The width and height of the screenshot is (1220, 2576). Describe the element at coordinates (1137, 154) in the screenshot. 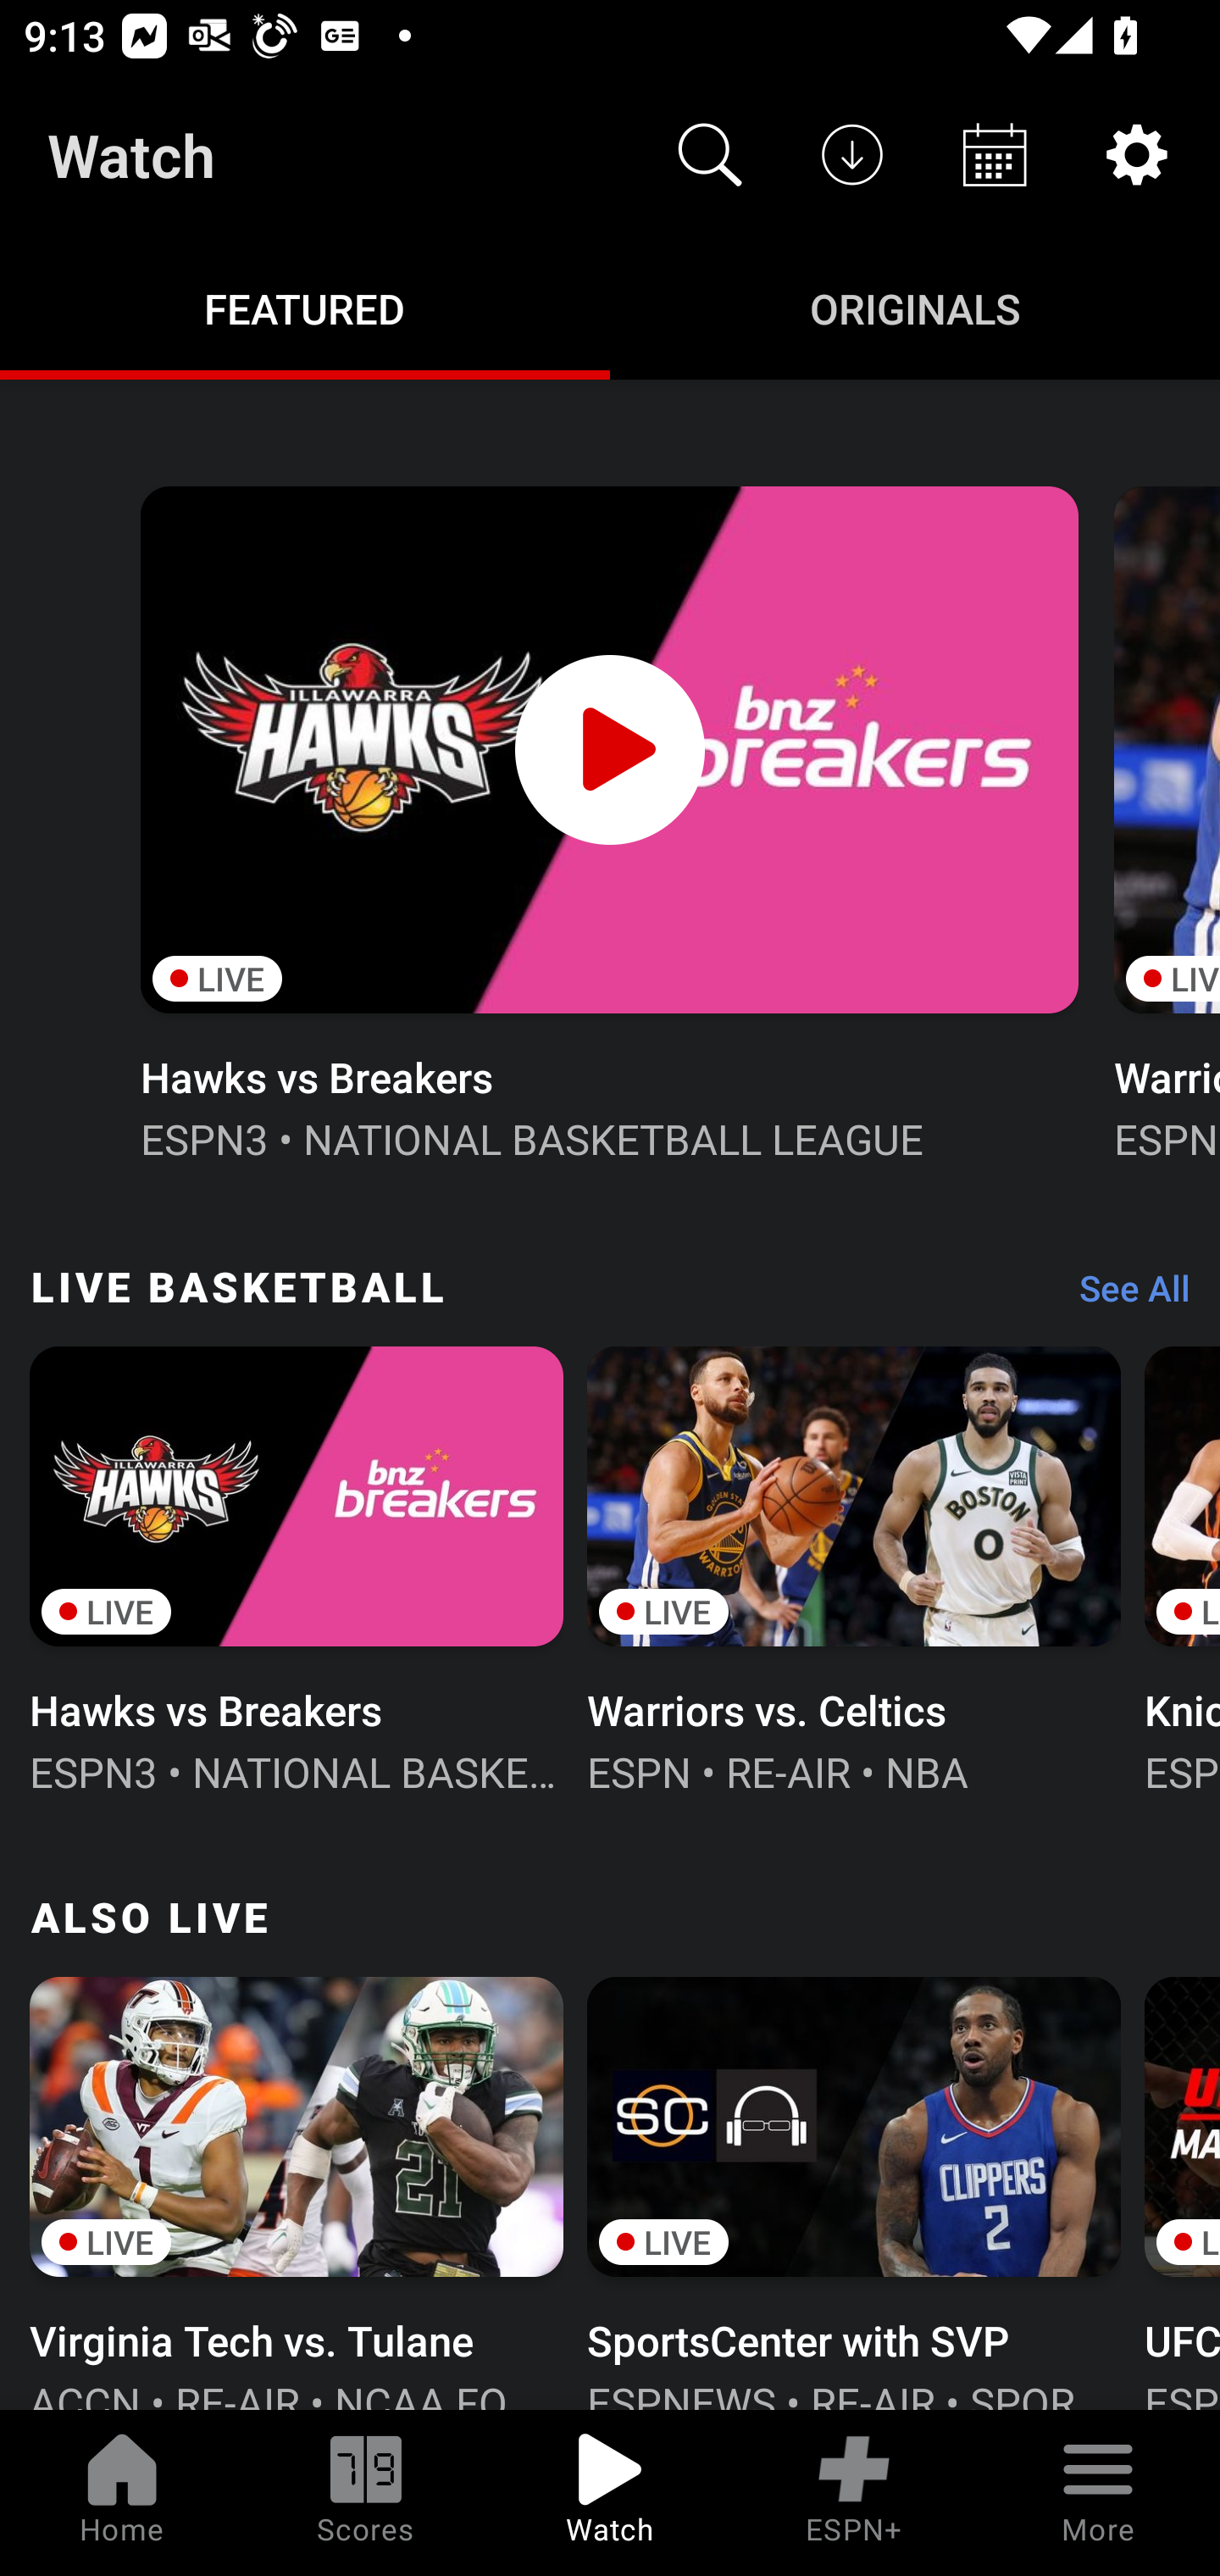

I see `Settings` at that location.